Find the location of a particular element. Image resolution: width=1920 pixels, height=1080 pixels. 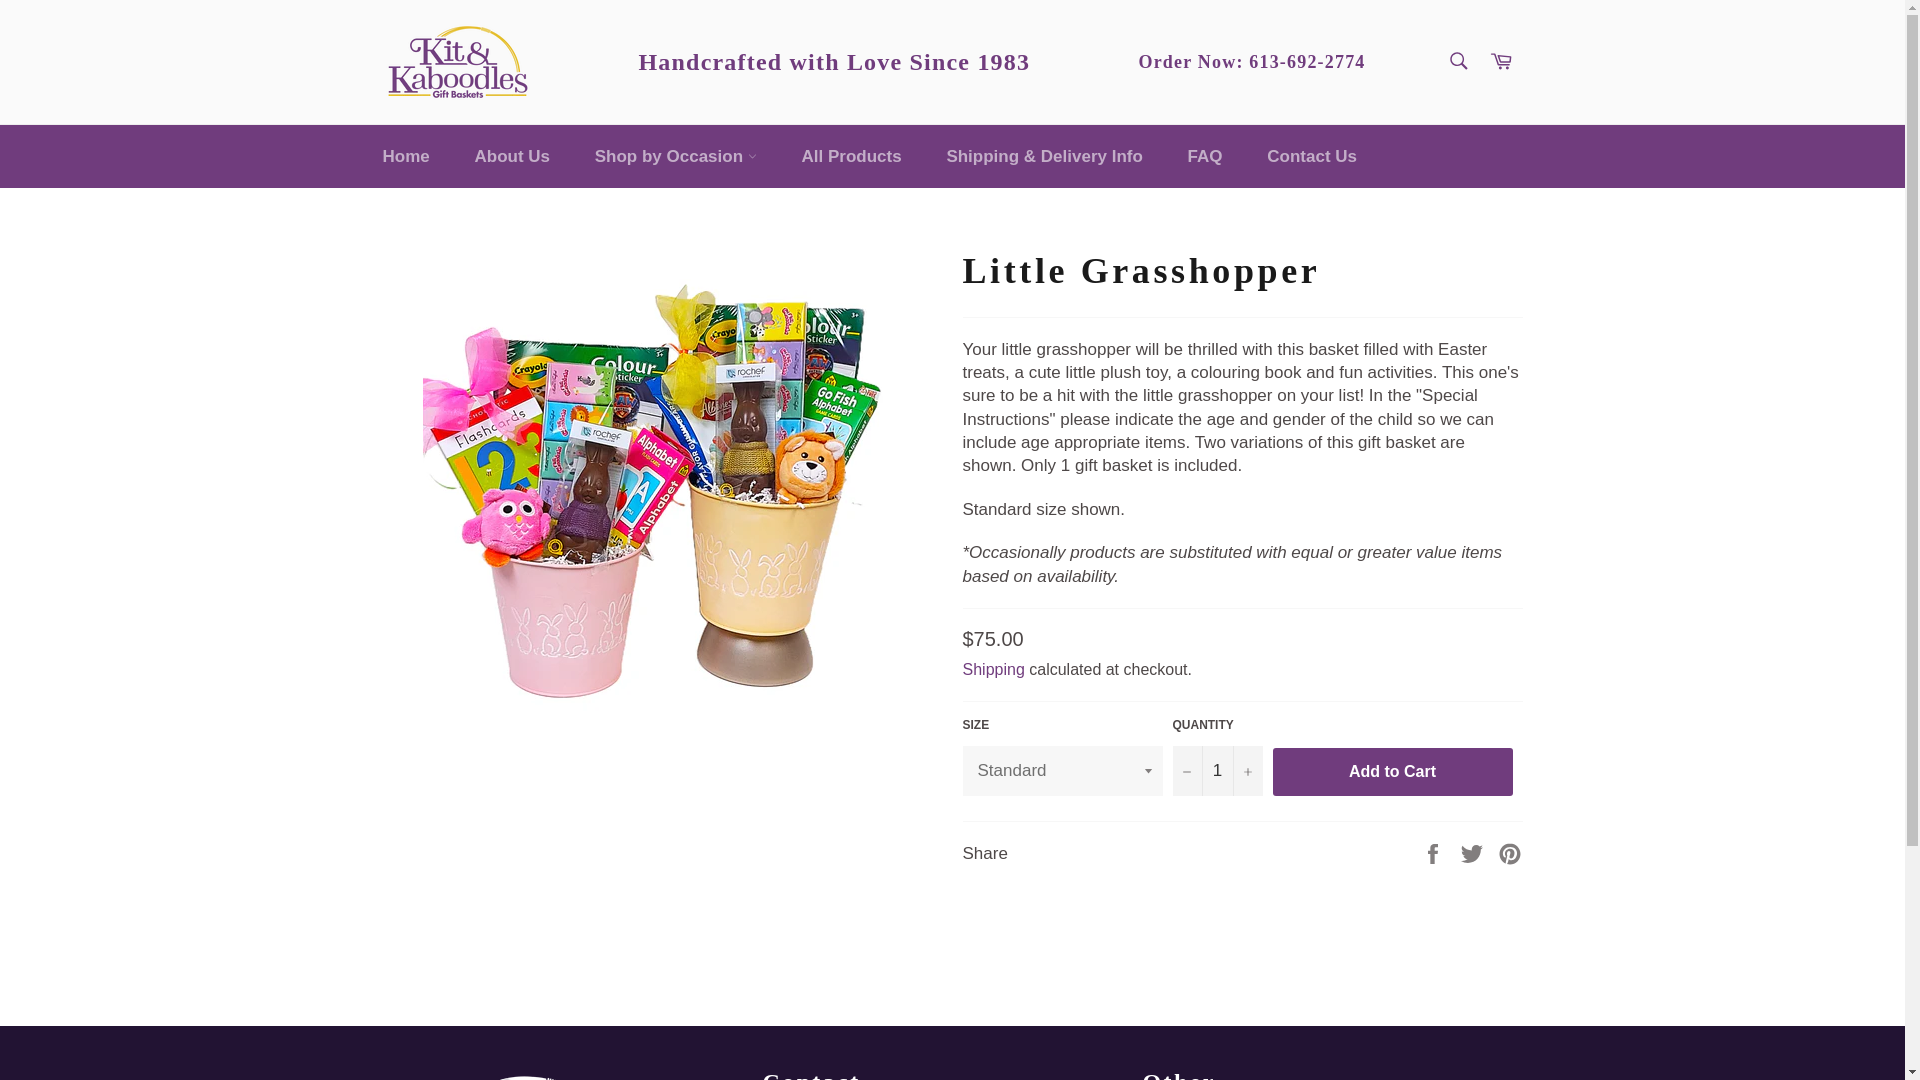

Pin on Pinterest is located at coordinates (1510, 852).